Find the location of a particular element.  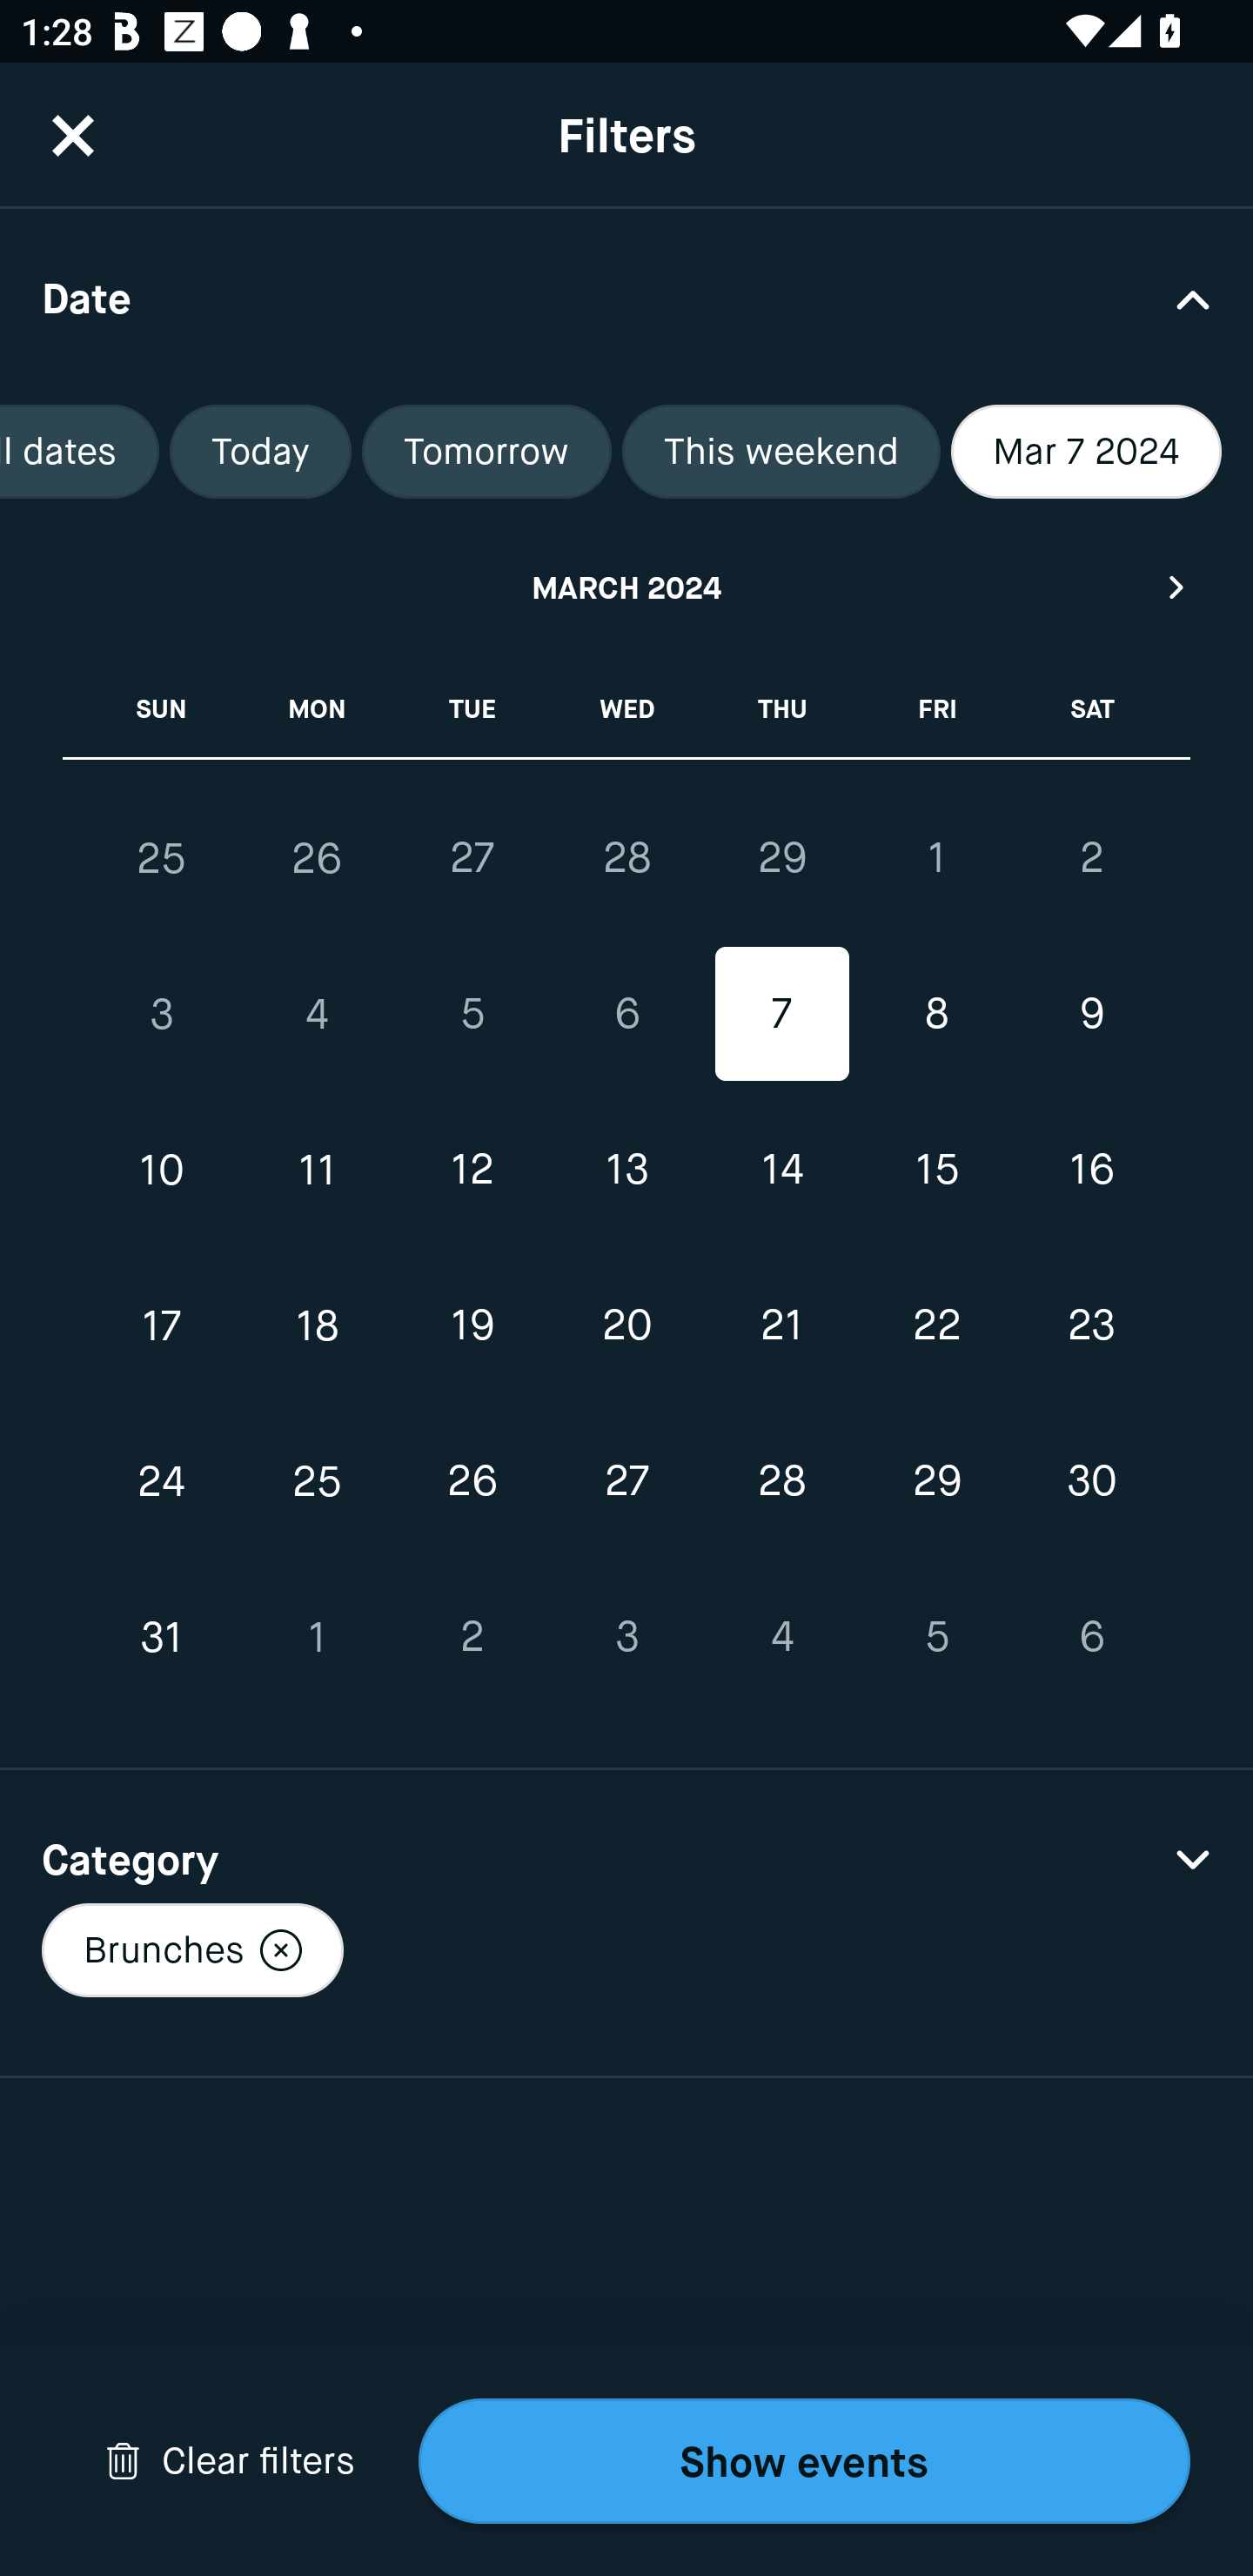

15 is located at coordinates (936, 1170).